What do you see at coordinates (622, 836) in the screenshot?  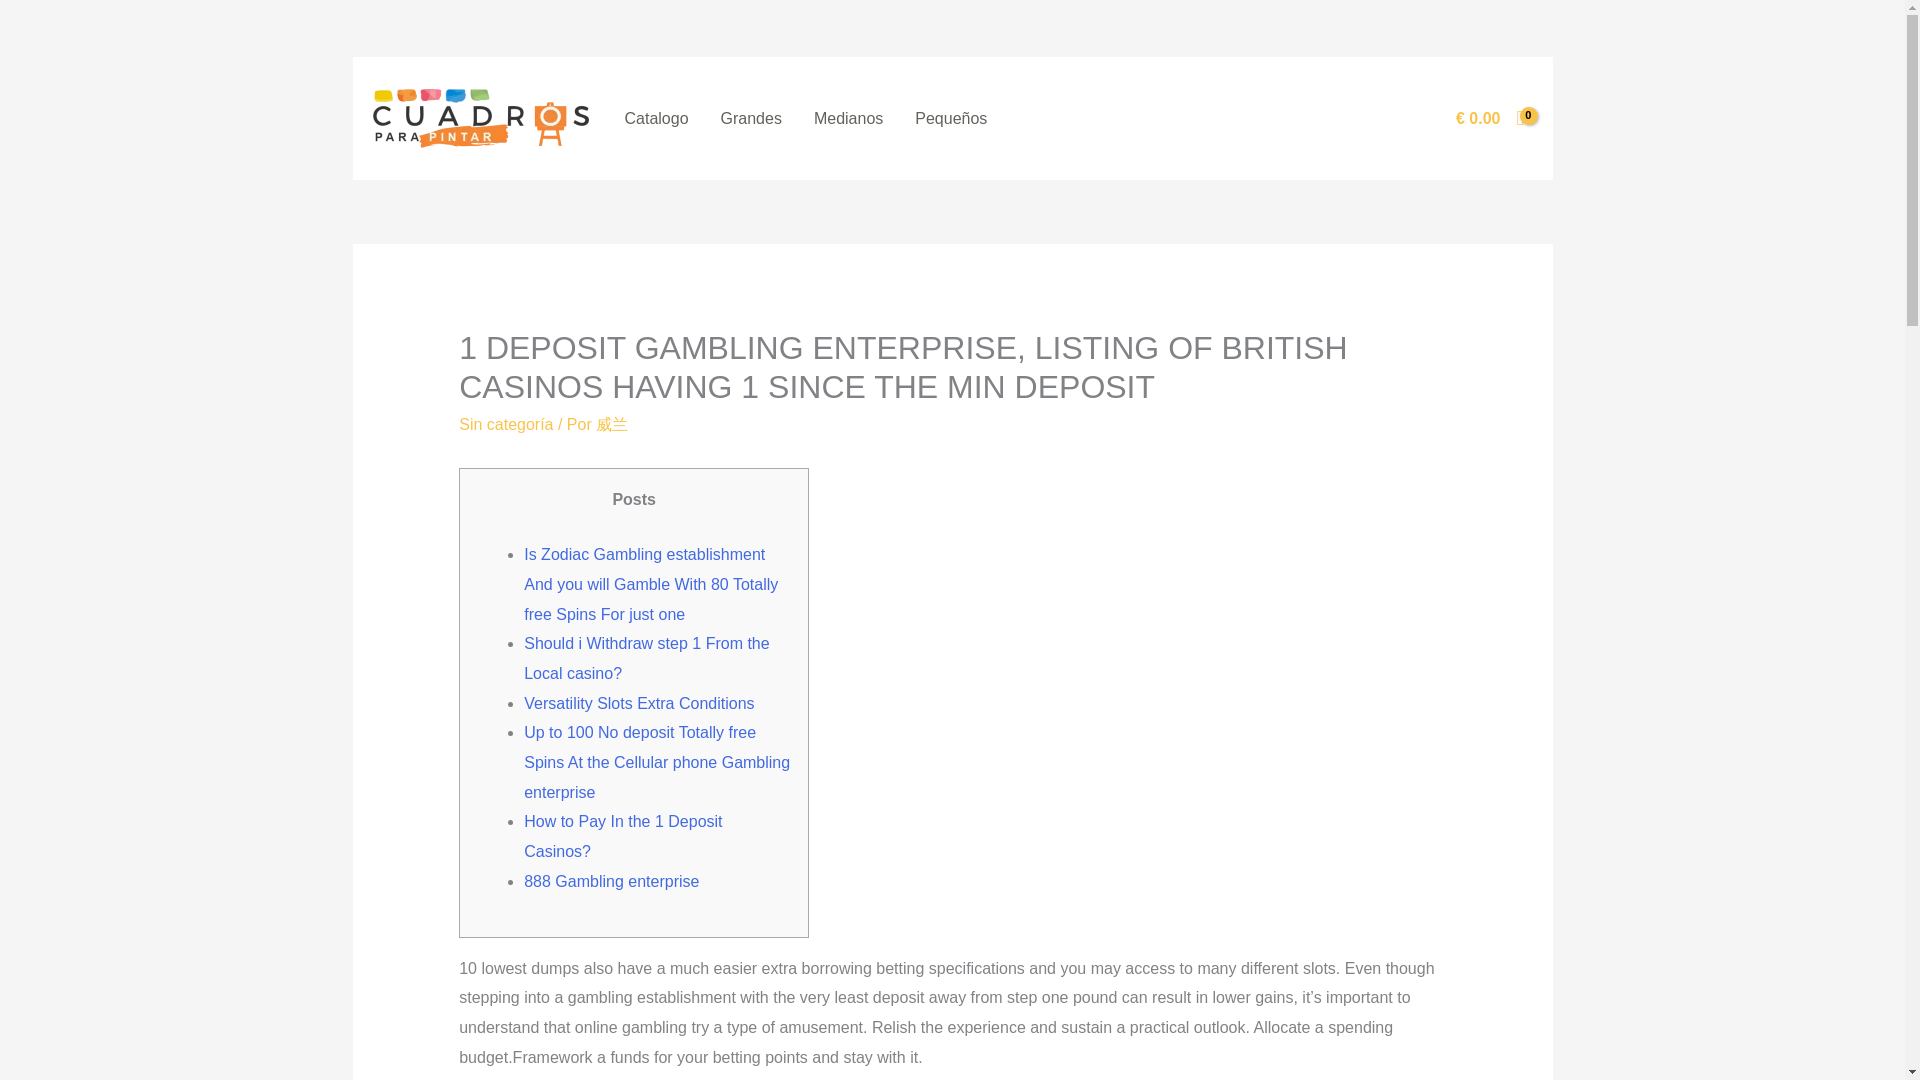 I see `How to Pay In the 1 Deposit Casinos?` at bounding box center [622, 836].